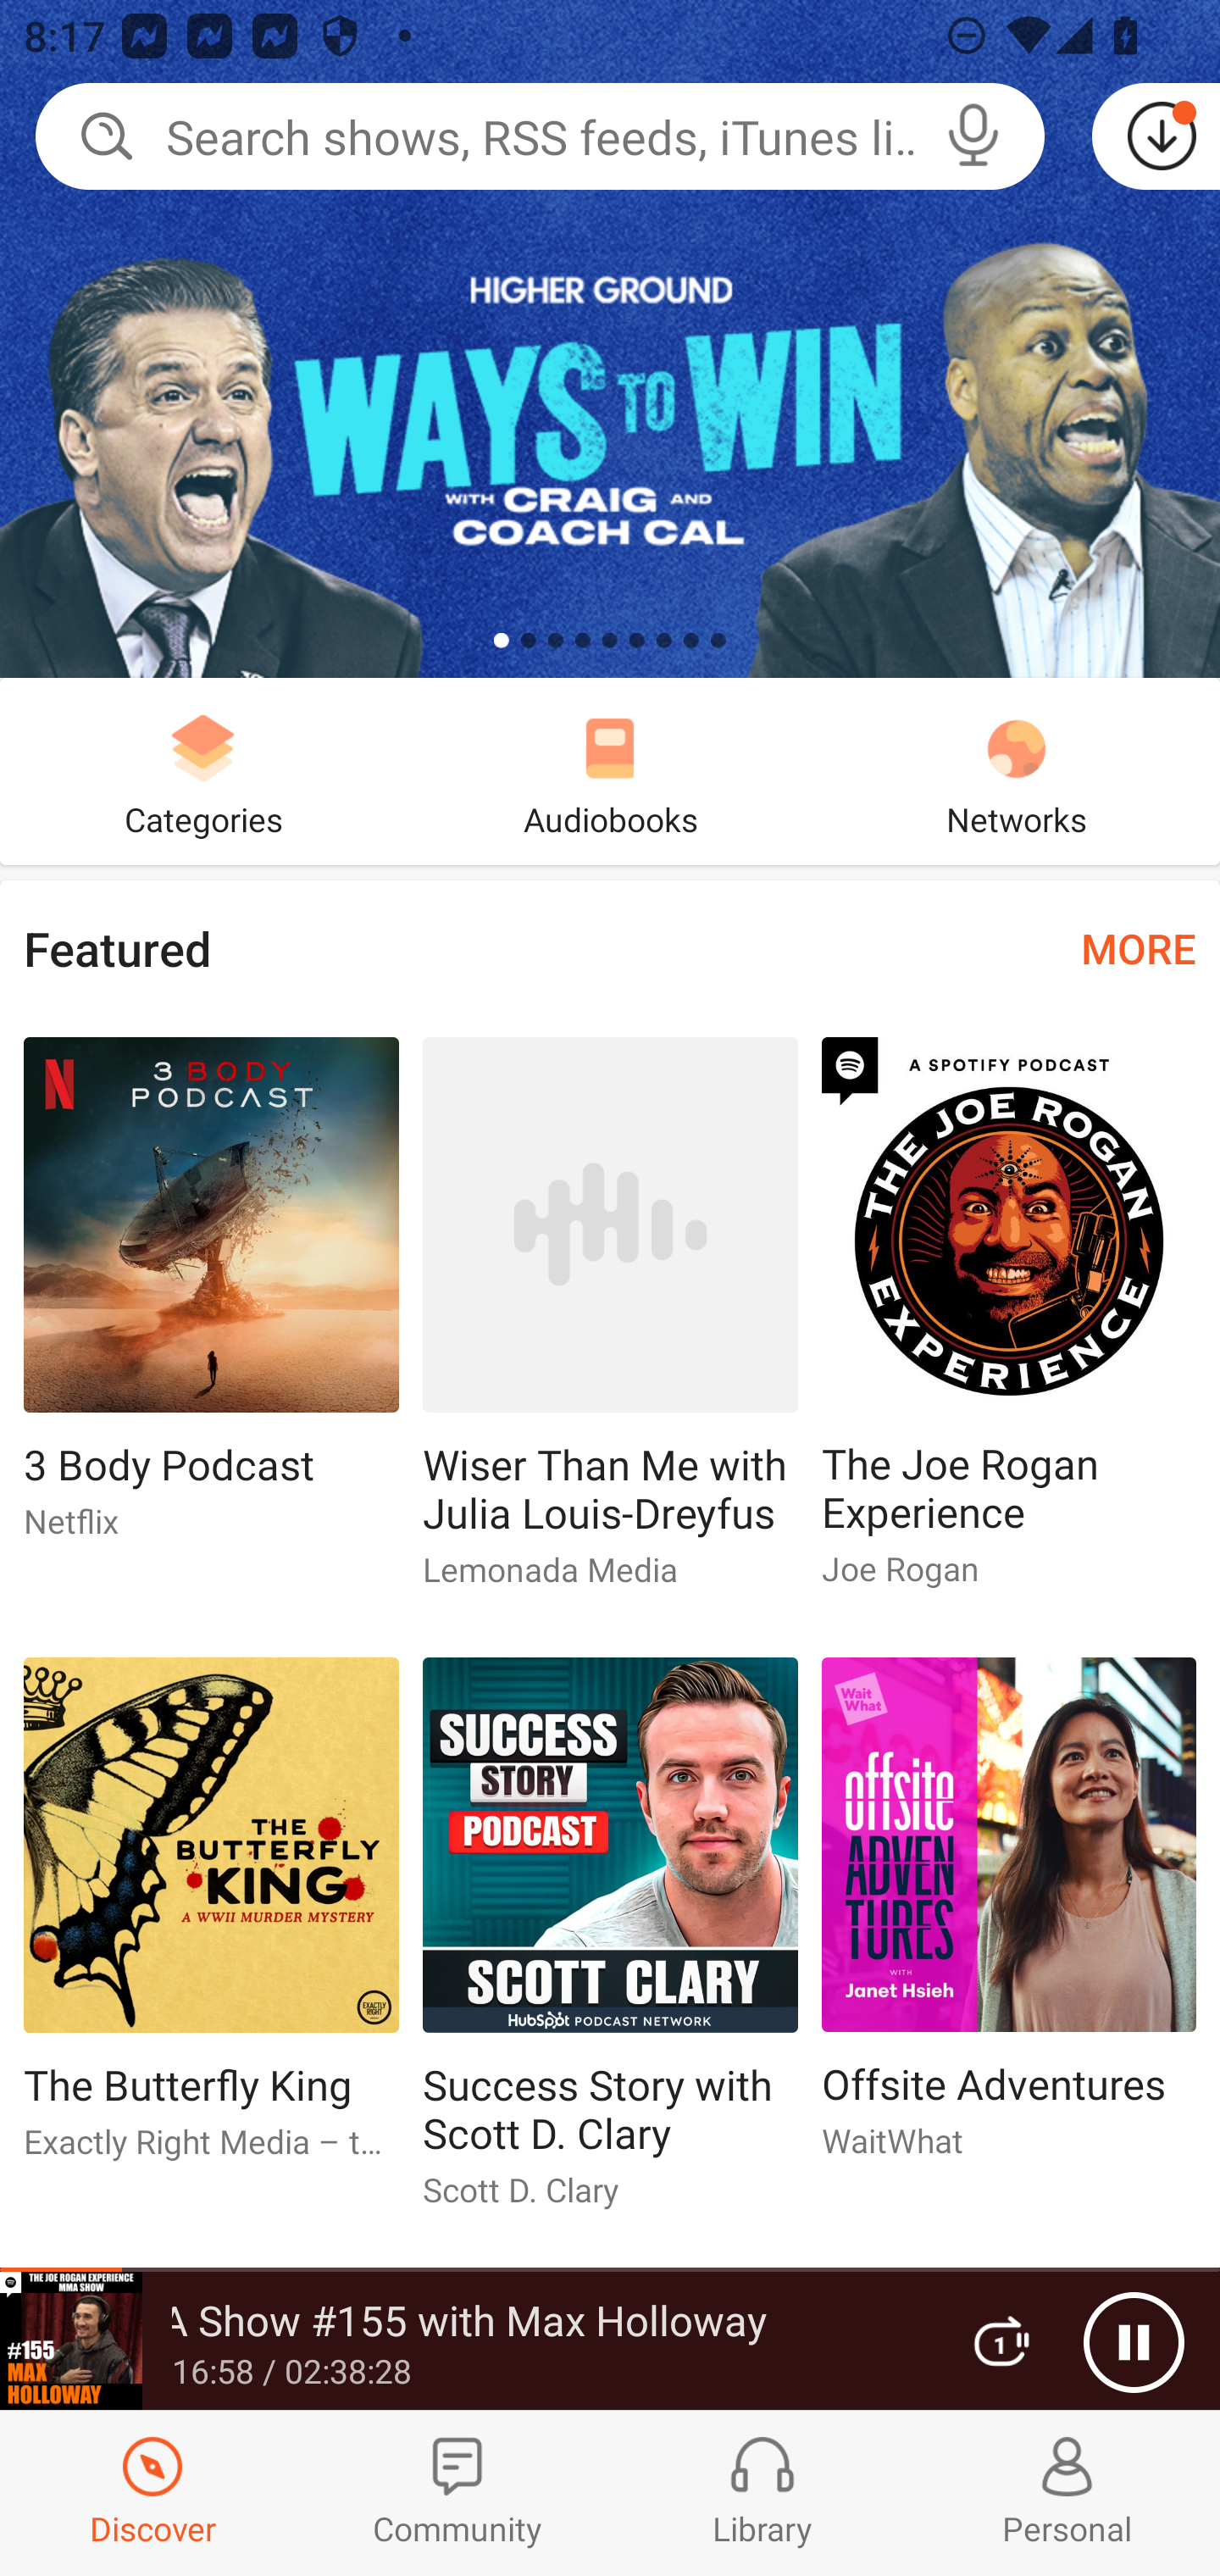  What do you see at coordinates (457, 2493) in the screenshot?
I see `Community` at bounding box center [457, 2493].